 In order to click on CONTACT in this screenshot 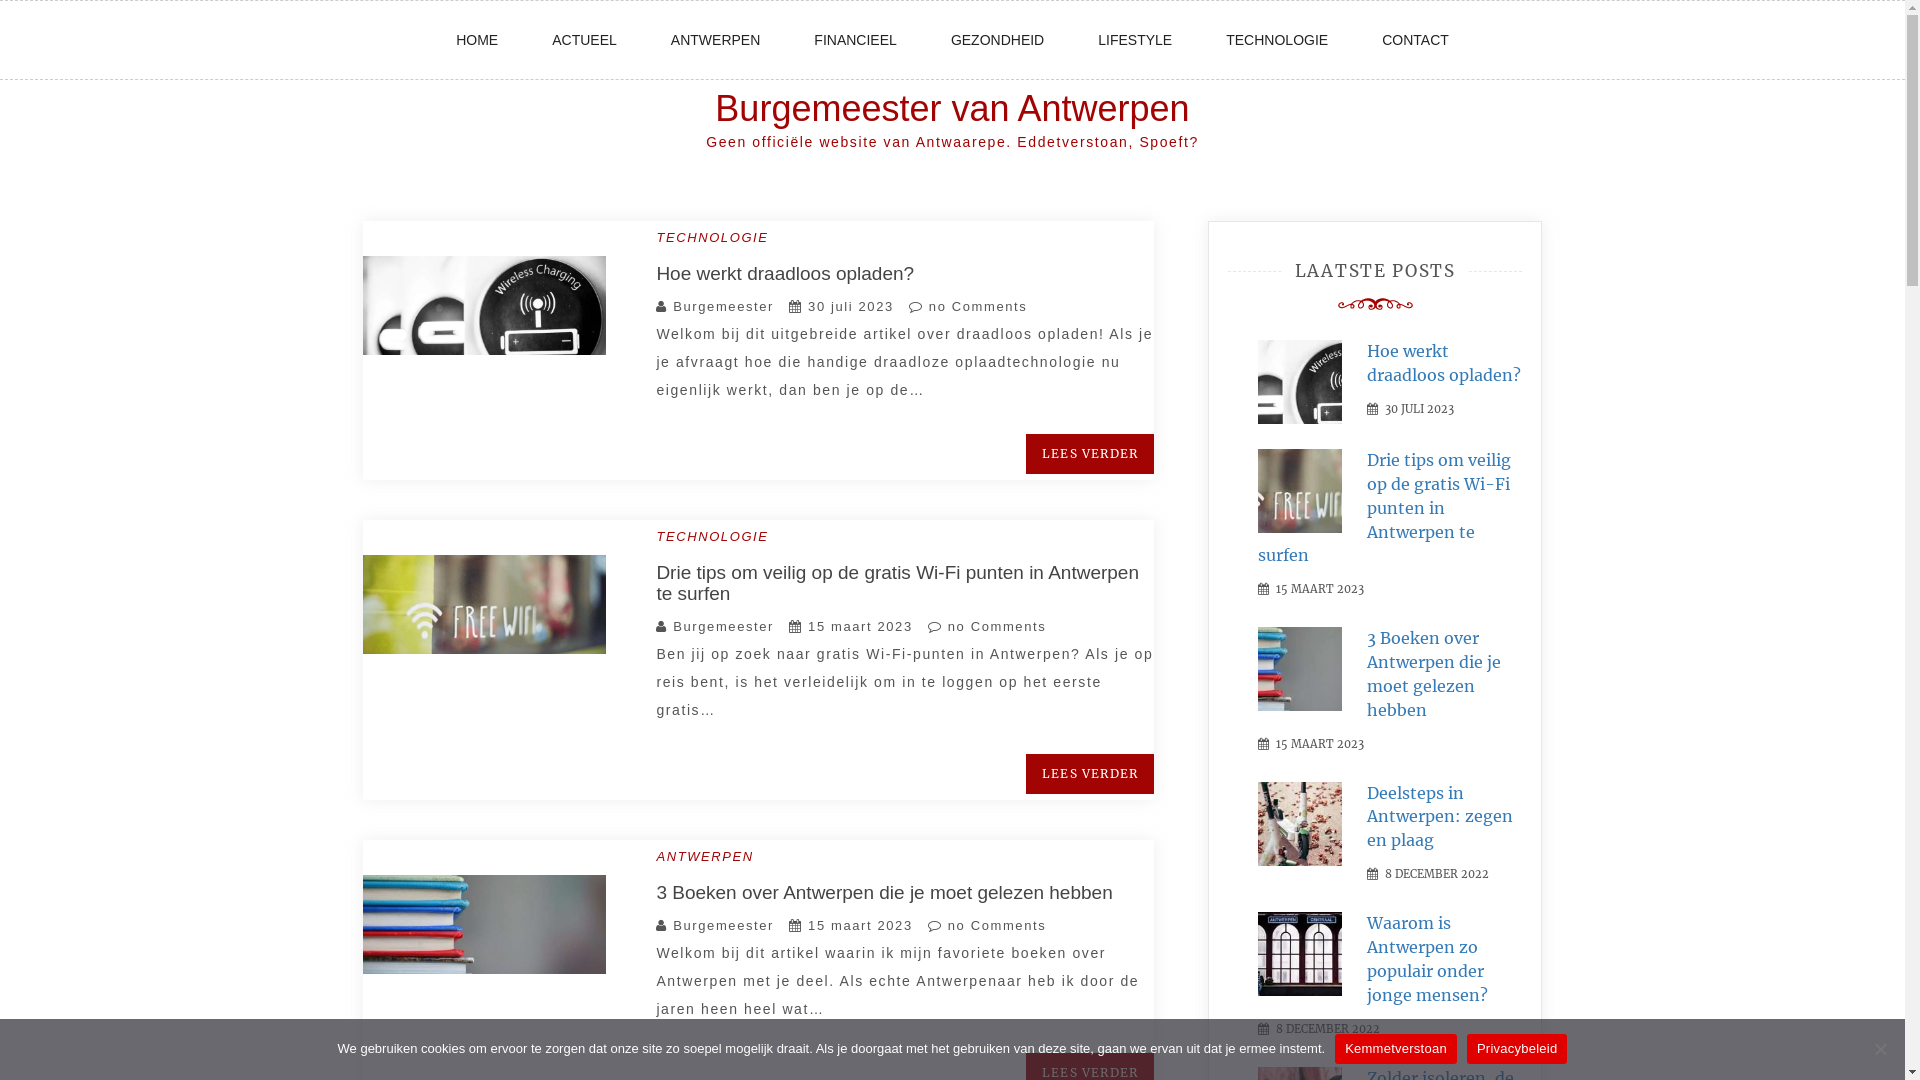, I will do `click(1416, 40)`.